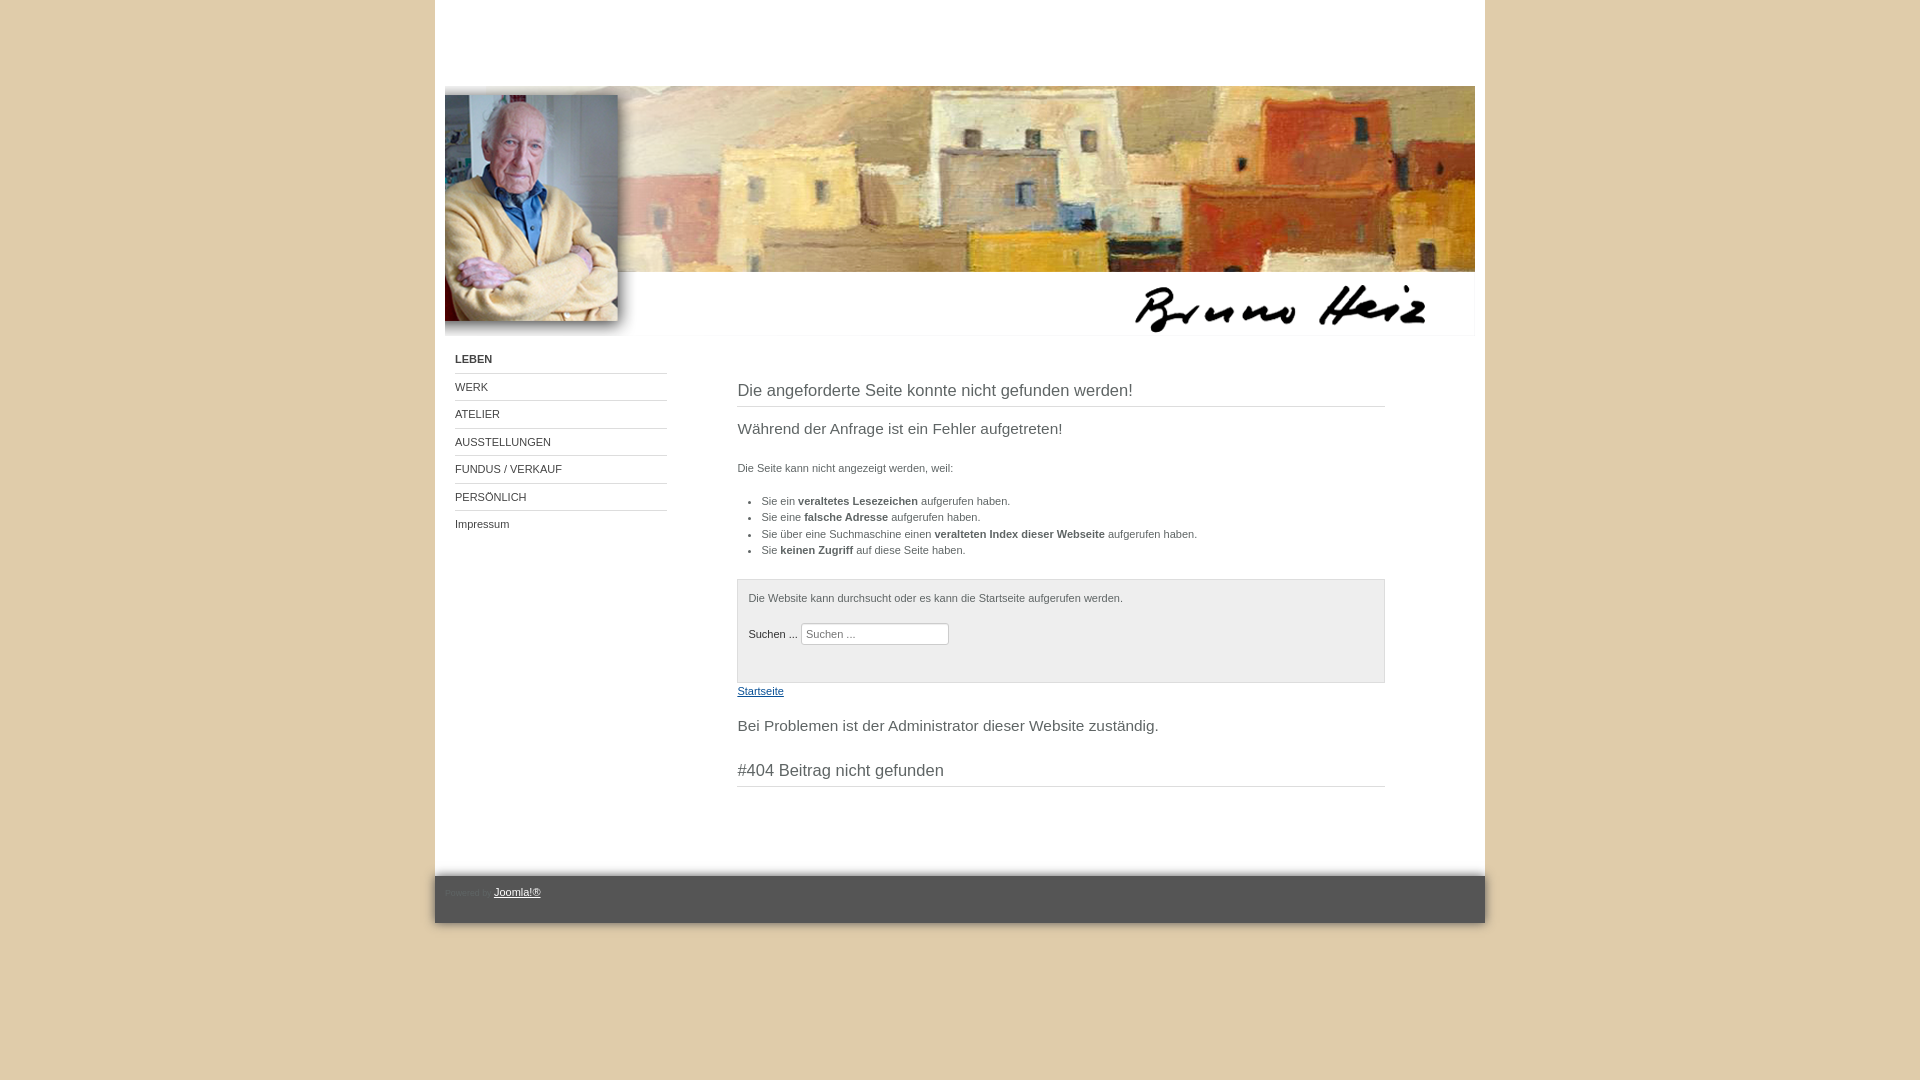  What do you see at coordinates (561, 415) in the screenshot?
I see `ATELIER` at bounding box center [561, 415].